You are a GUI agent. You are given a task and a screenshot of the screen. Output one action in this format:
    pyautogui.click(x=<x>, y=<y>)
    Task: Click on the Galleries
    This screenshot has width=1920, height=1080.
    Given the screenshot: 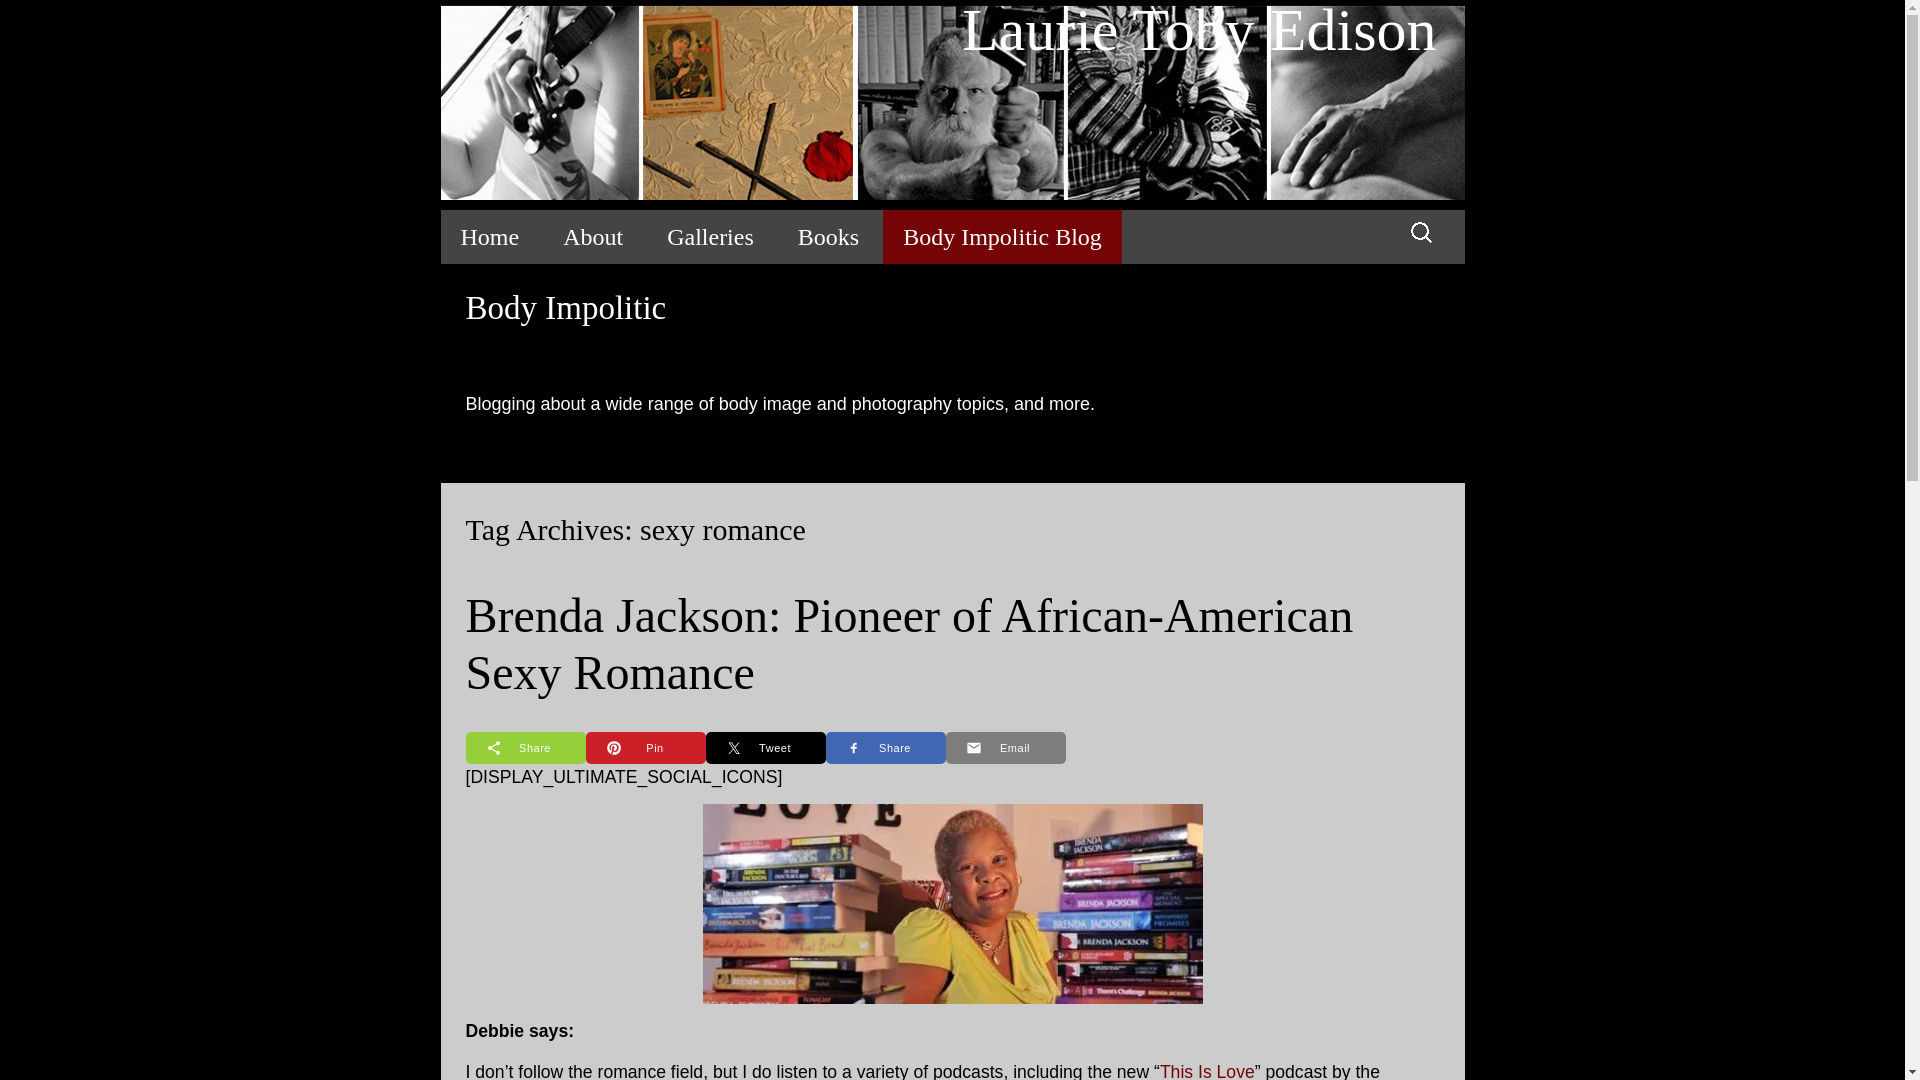 What is the action you would take?
    pyautogui.click(x=710, y=236)
    